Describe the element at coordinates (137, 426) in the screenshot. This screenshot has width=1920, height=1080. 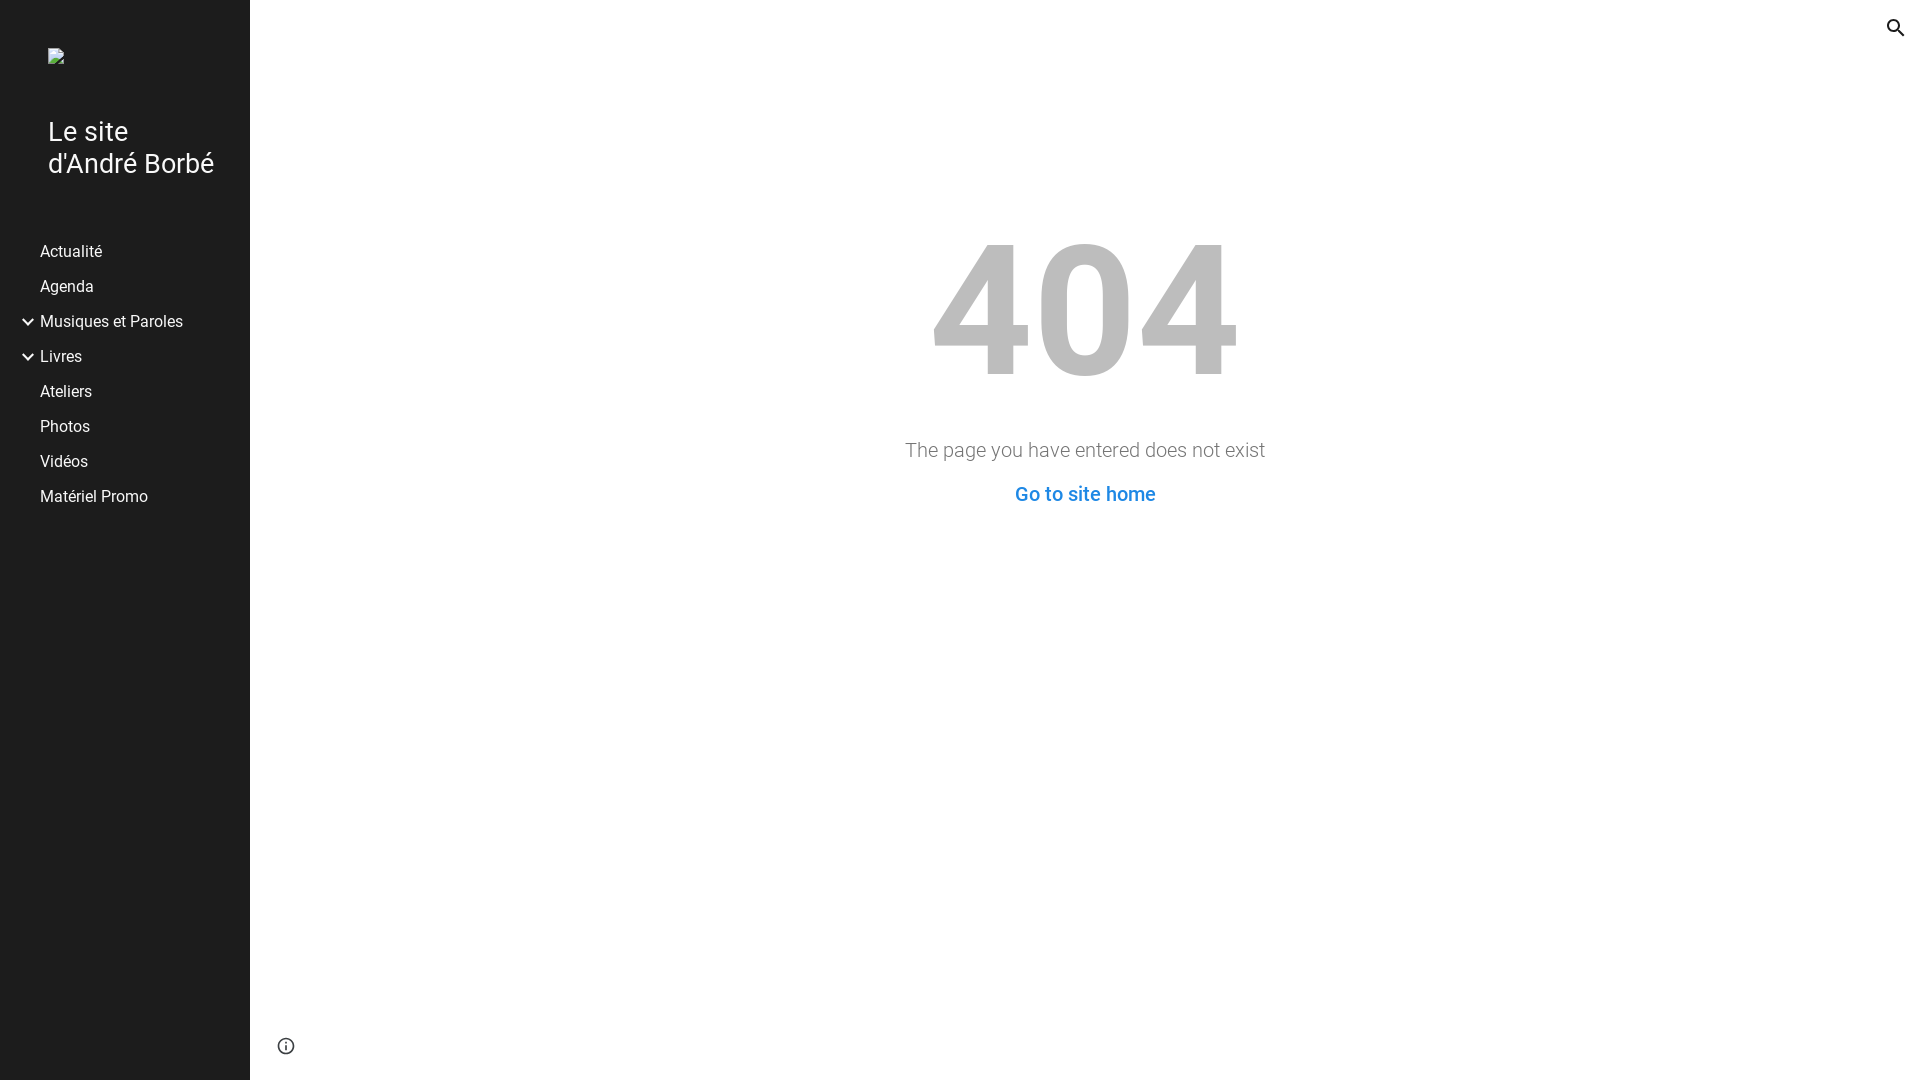
I see `Photos` at that location.